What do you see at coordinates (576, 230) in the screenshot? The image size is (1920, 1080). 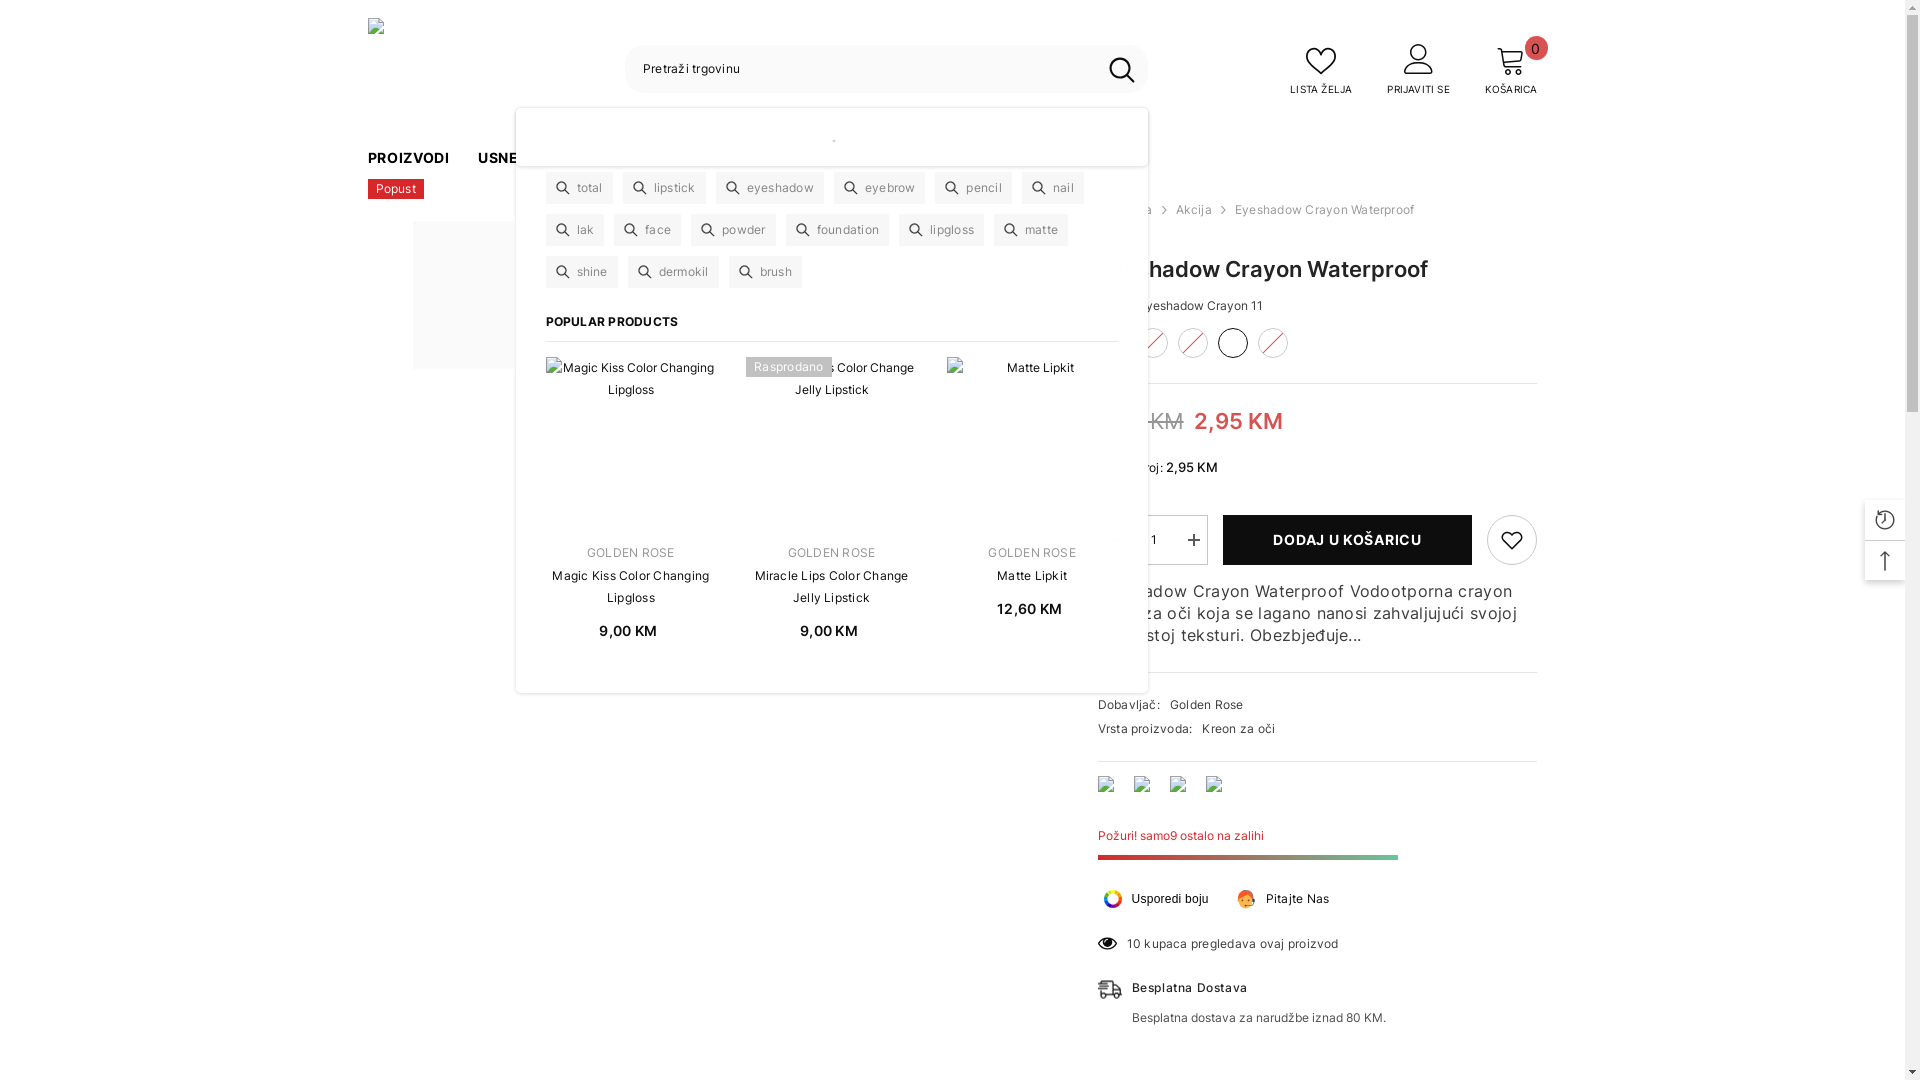 I see `lak` at bounding box center [576, 230].